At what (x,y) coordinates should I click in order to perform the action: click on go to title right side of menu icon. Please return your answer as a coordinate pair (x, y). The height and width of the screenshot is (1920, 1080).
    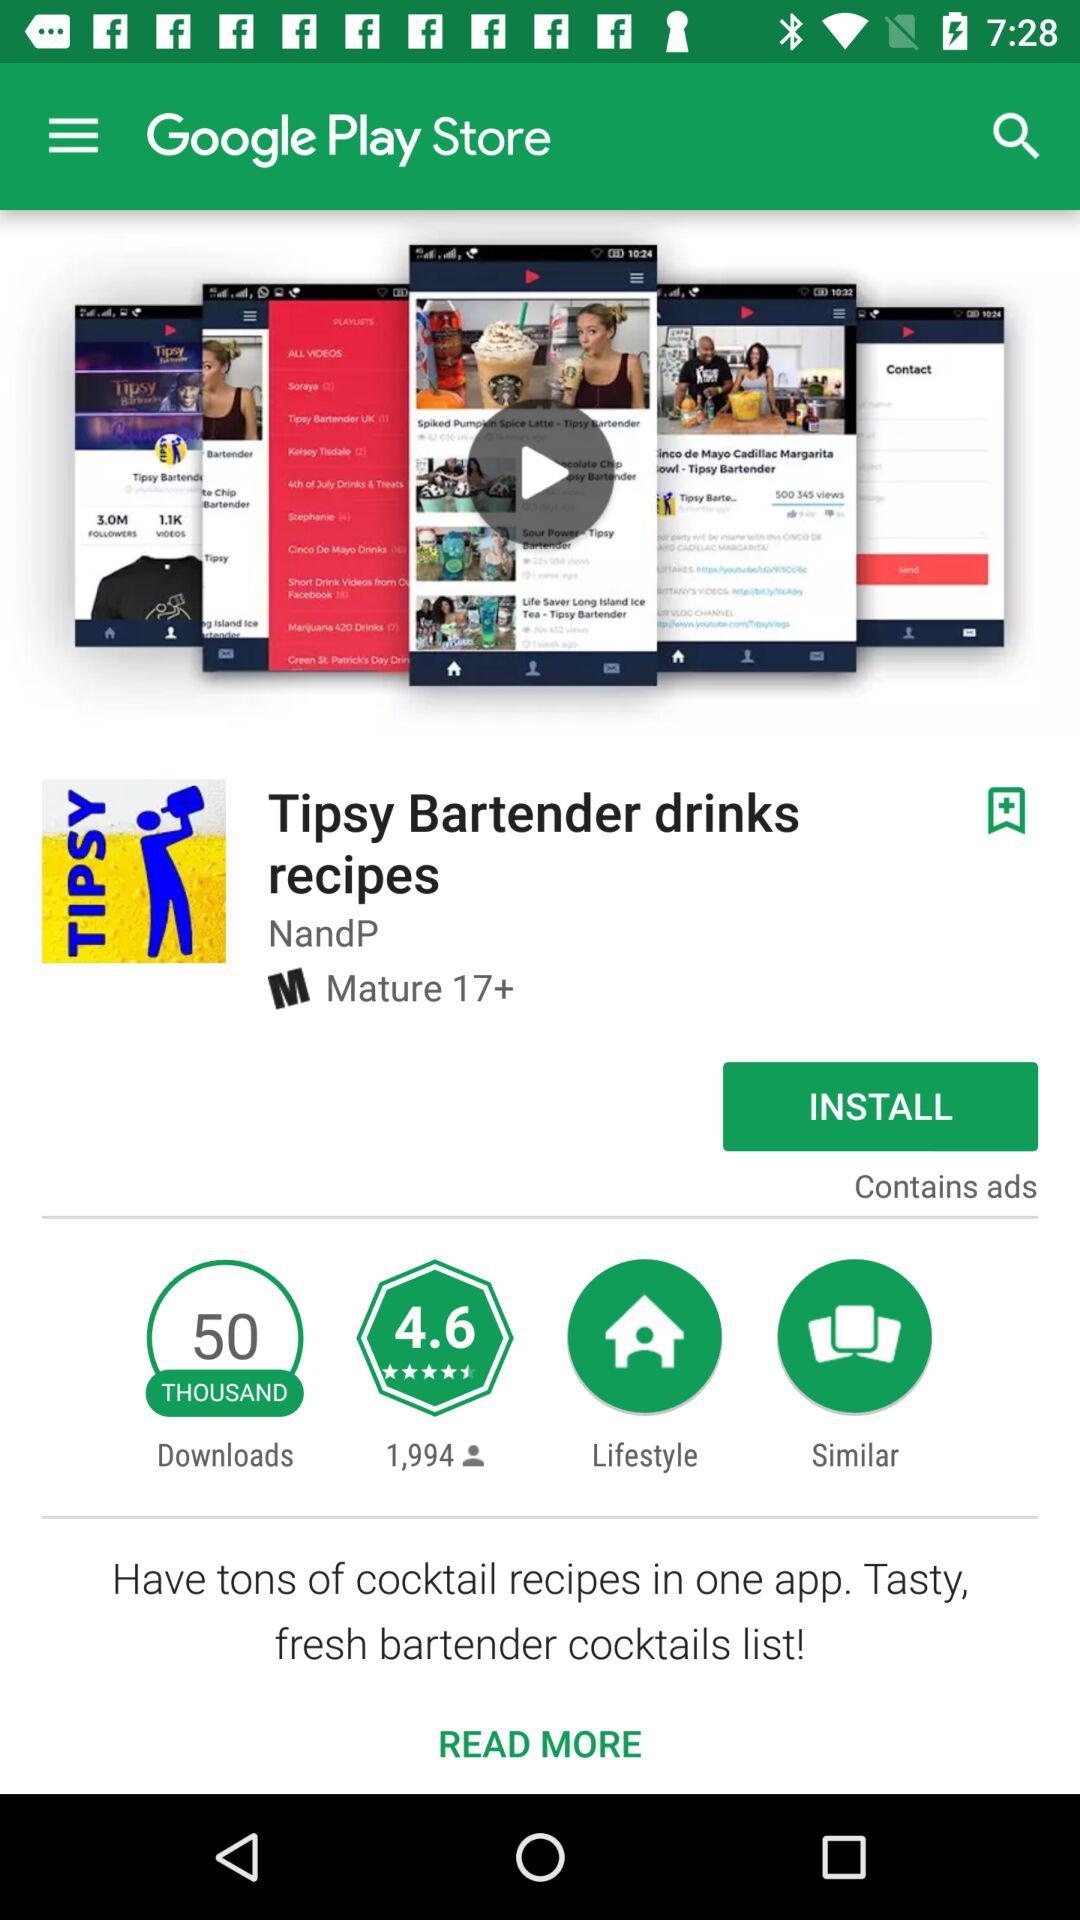
    Looking at the image, I should click on (348, 136).